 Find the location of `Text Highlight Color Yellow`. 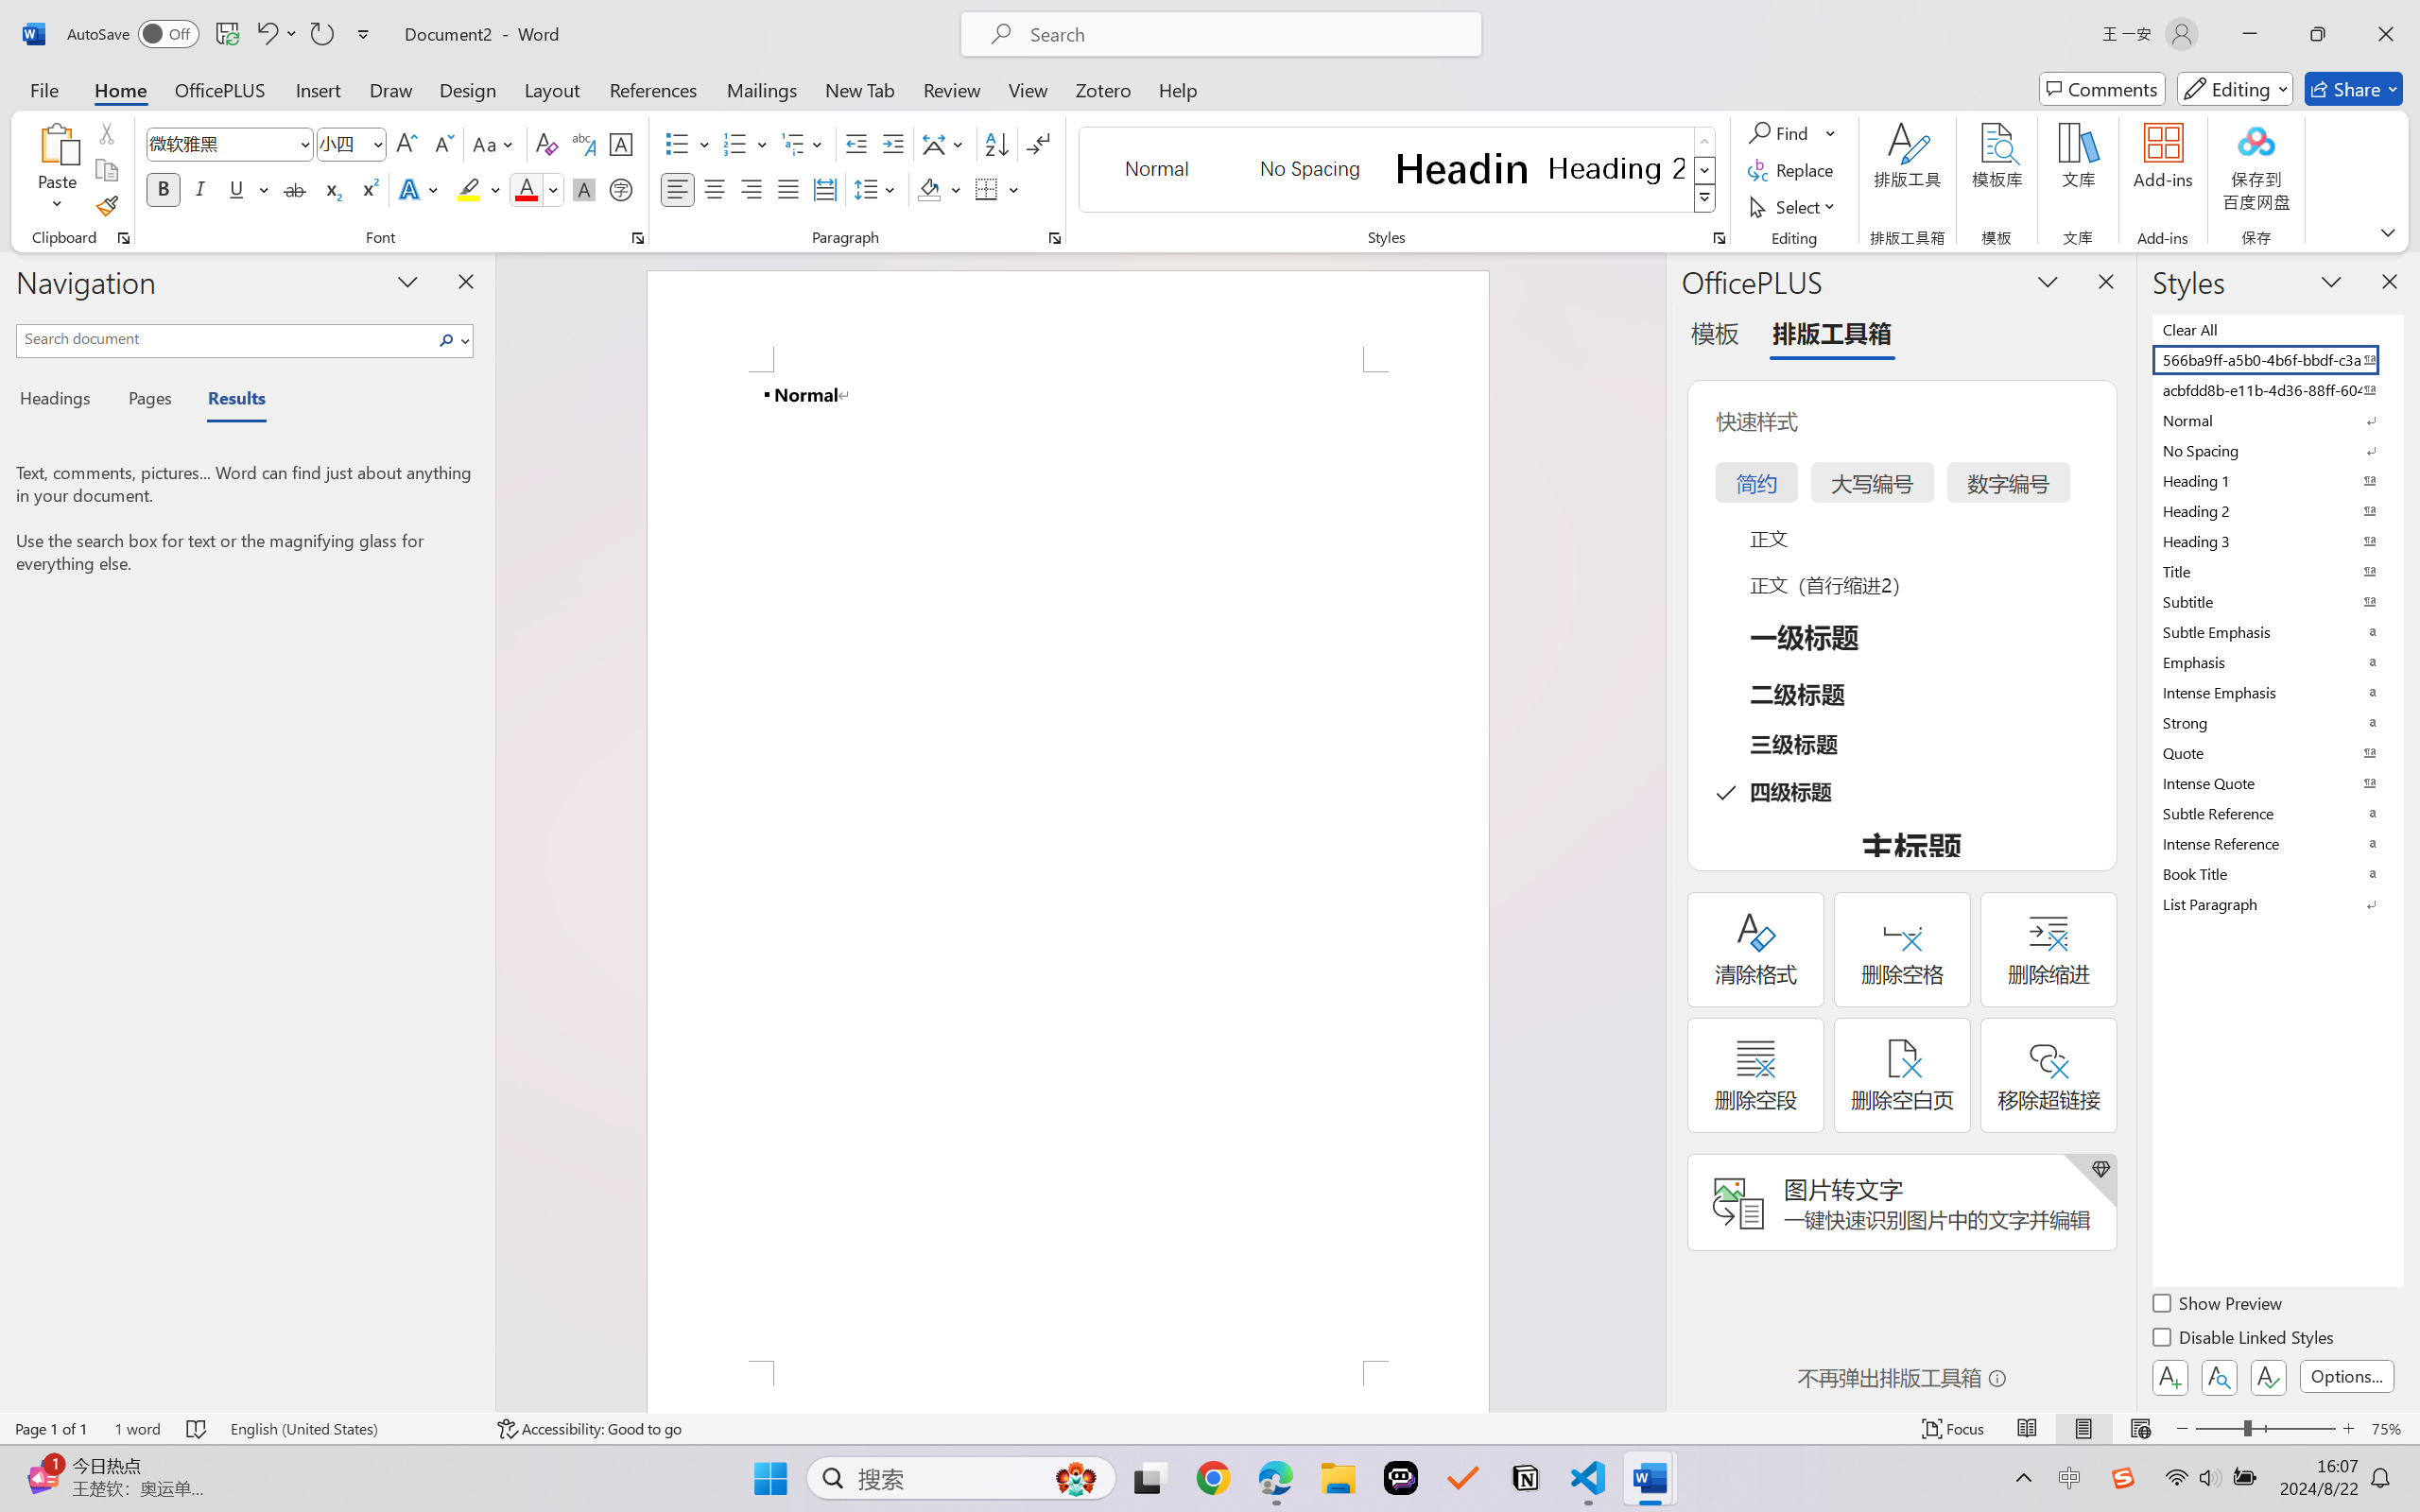

Text Highlight Color Yellow is located at coordinates (469, 189).